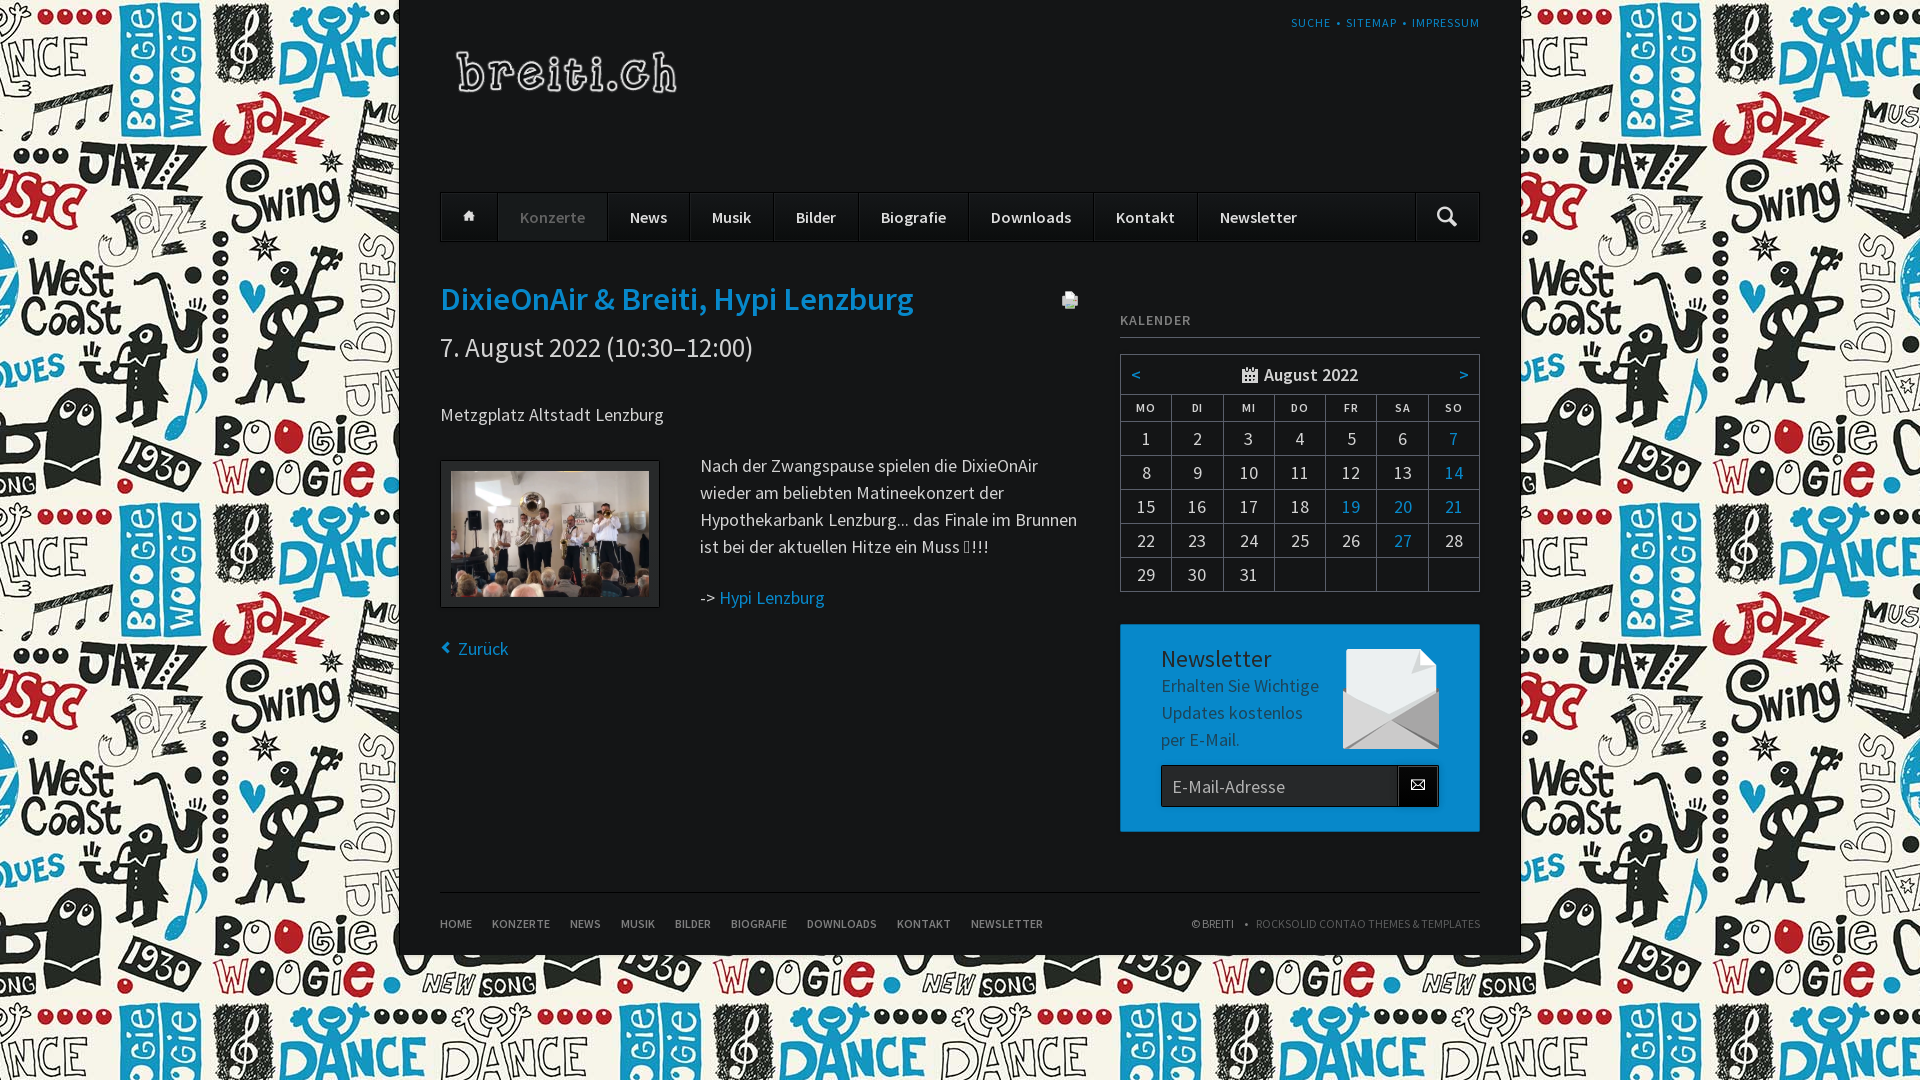  What do you see at coordinates (1145, 217) in the screenshot?
I see `Kontakt` at bounding box center [1145, 217].